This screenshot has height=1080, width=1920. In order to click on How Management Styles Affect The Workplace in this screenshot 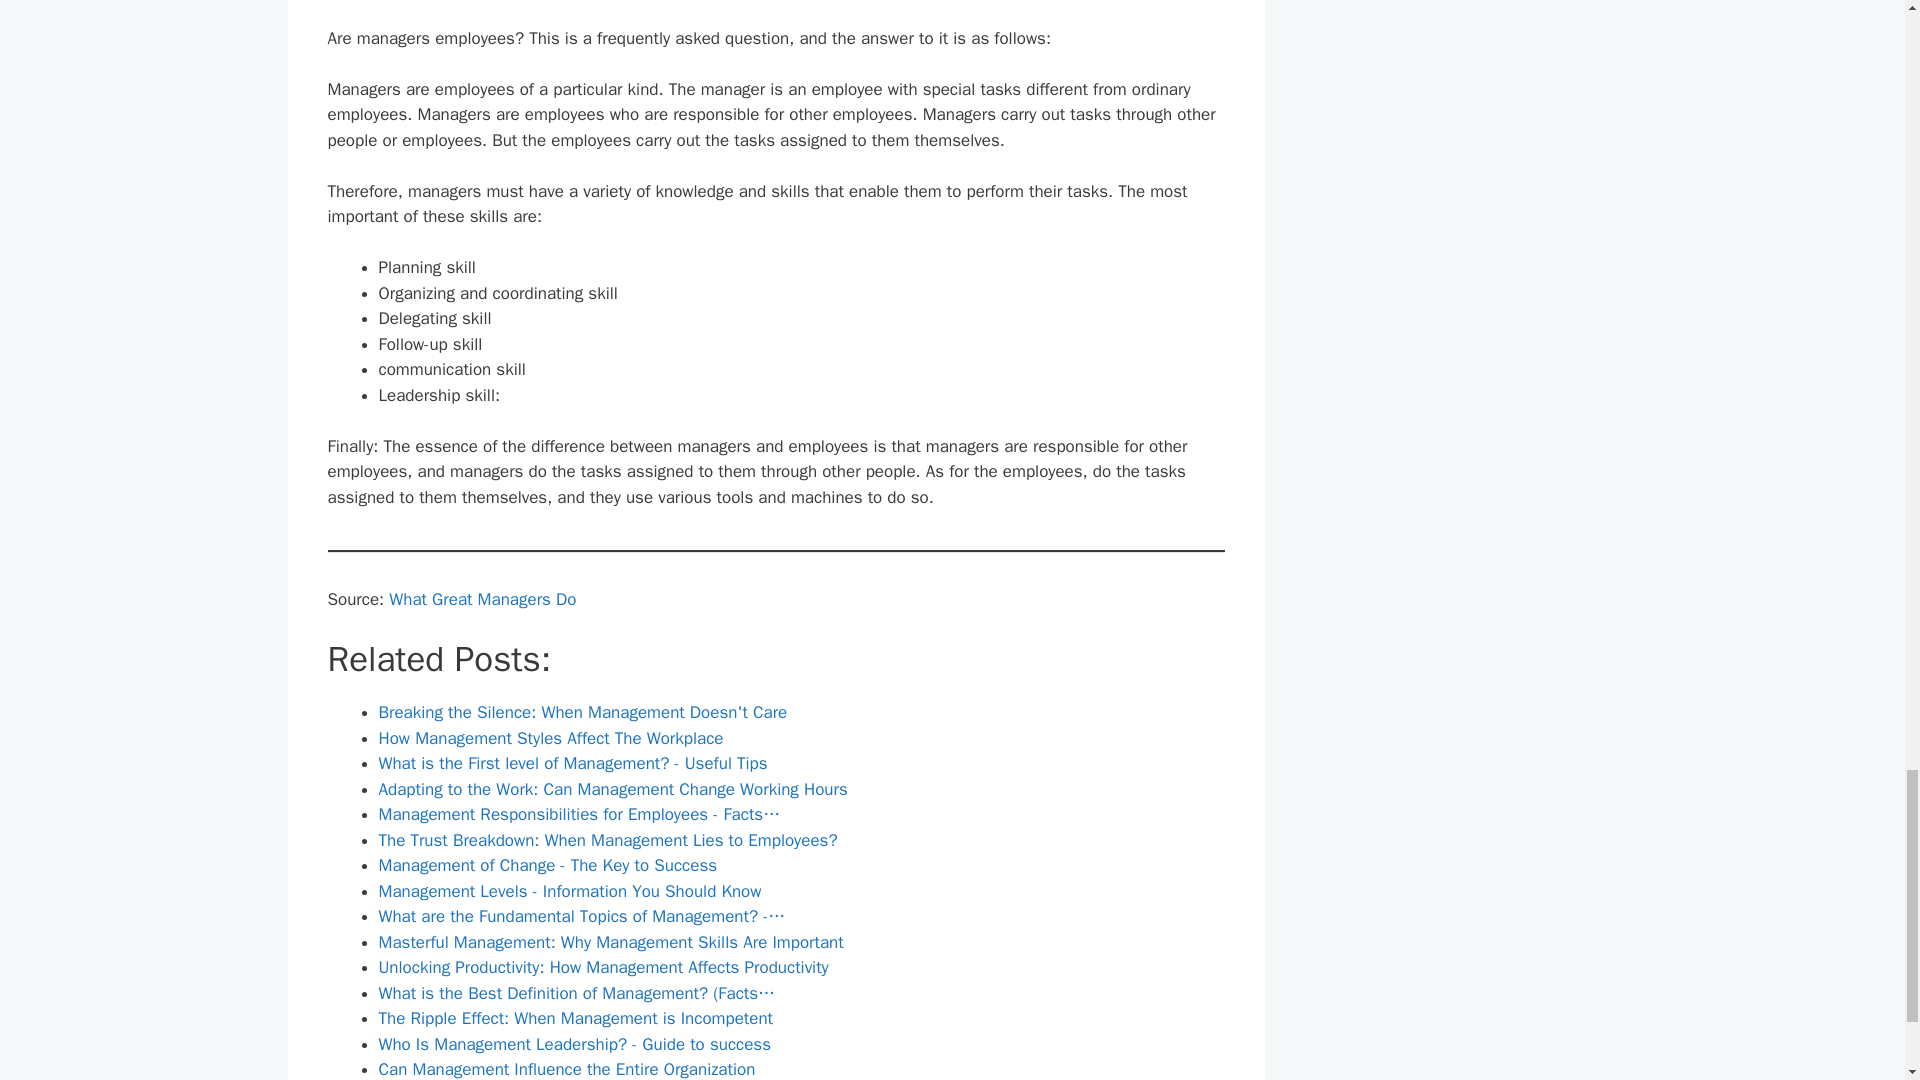, I will do `click(550, 738)`.